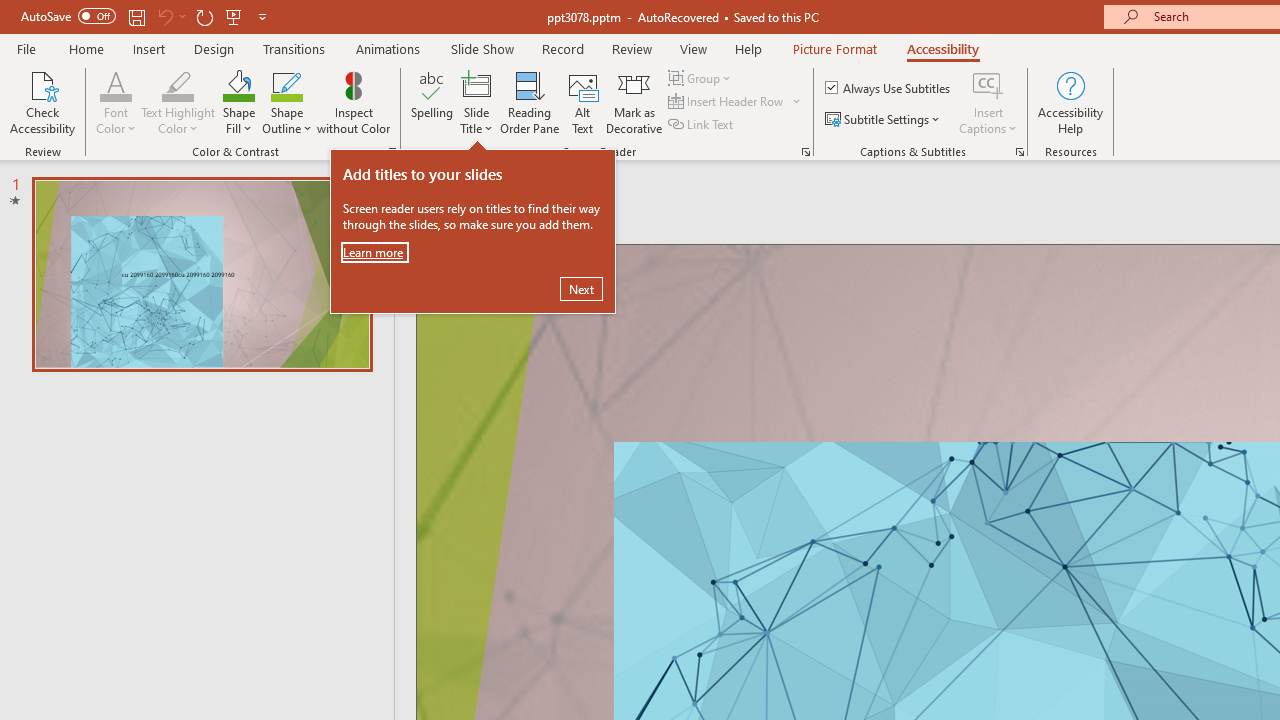 This screenshot has height=720, width=1280. Describe the element at coordinates (889, 88) in the screenshot. I see `Always Use Subtitles` at that location.